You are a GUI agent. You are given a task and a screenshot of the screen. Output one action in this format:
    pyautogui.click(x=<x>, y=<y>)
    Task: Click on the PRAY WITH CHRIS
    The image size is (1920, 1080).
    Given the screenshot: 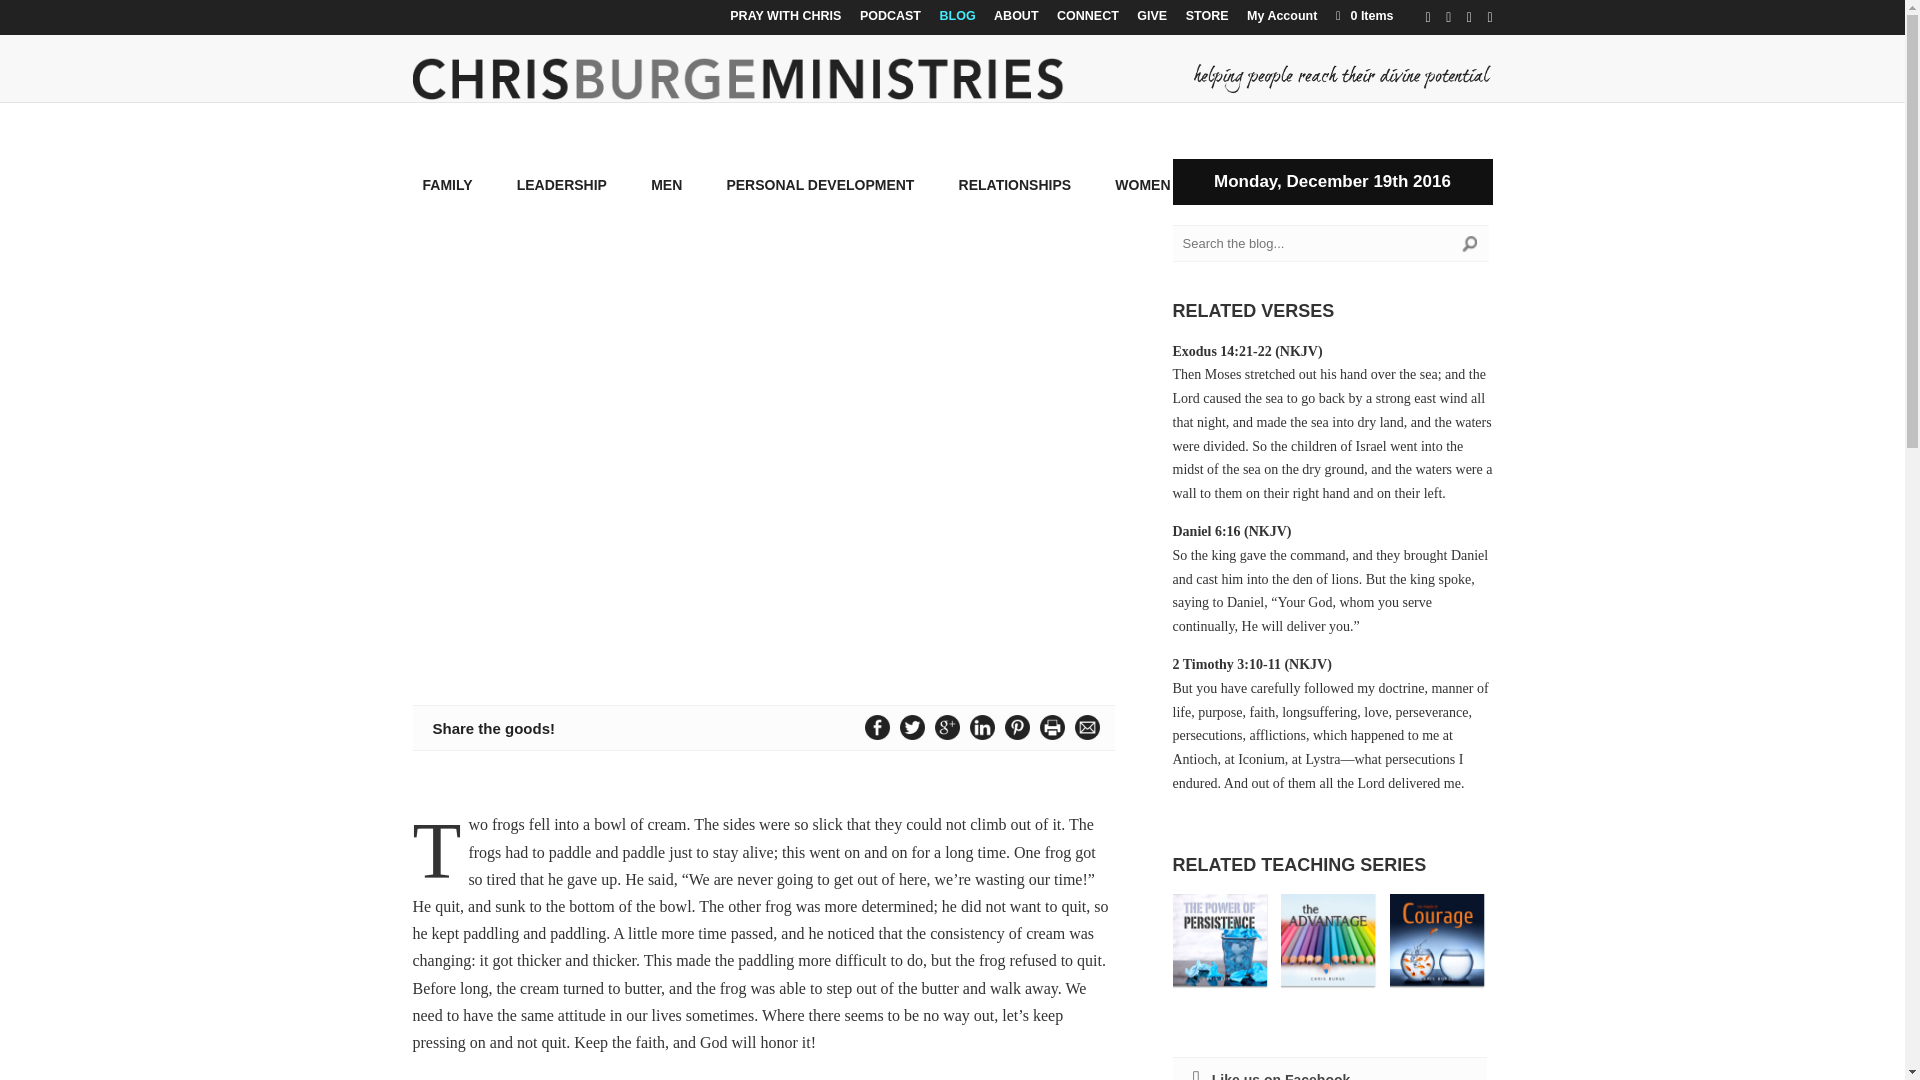 What is the action you would take?
    pyautogui.click(x=784, y=21)
    